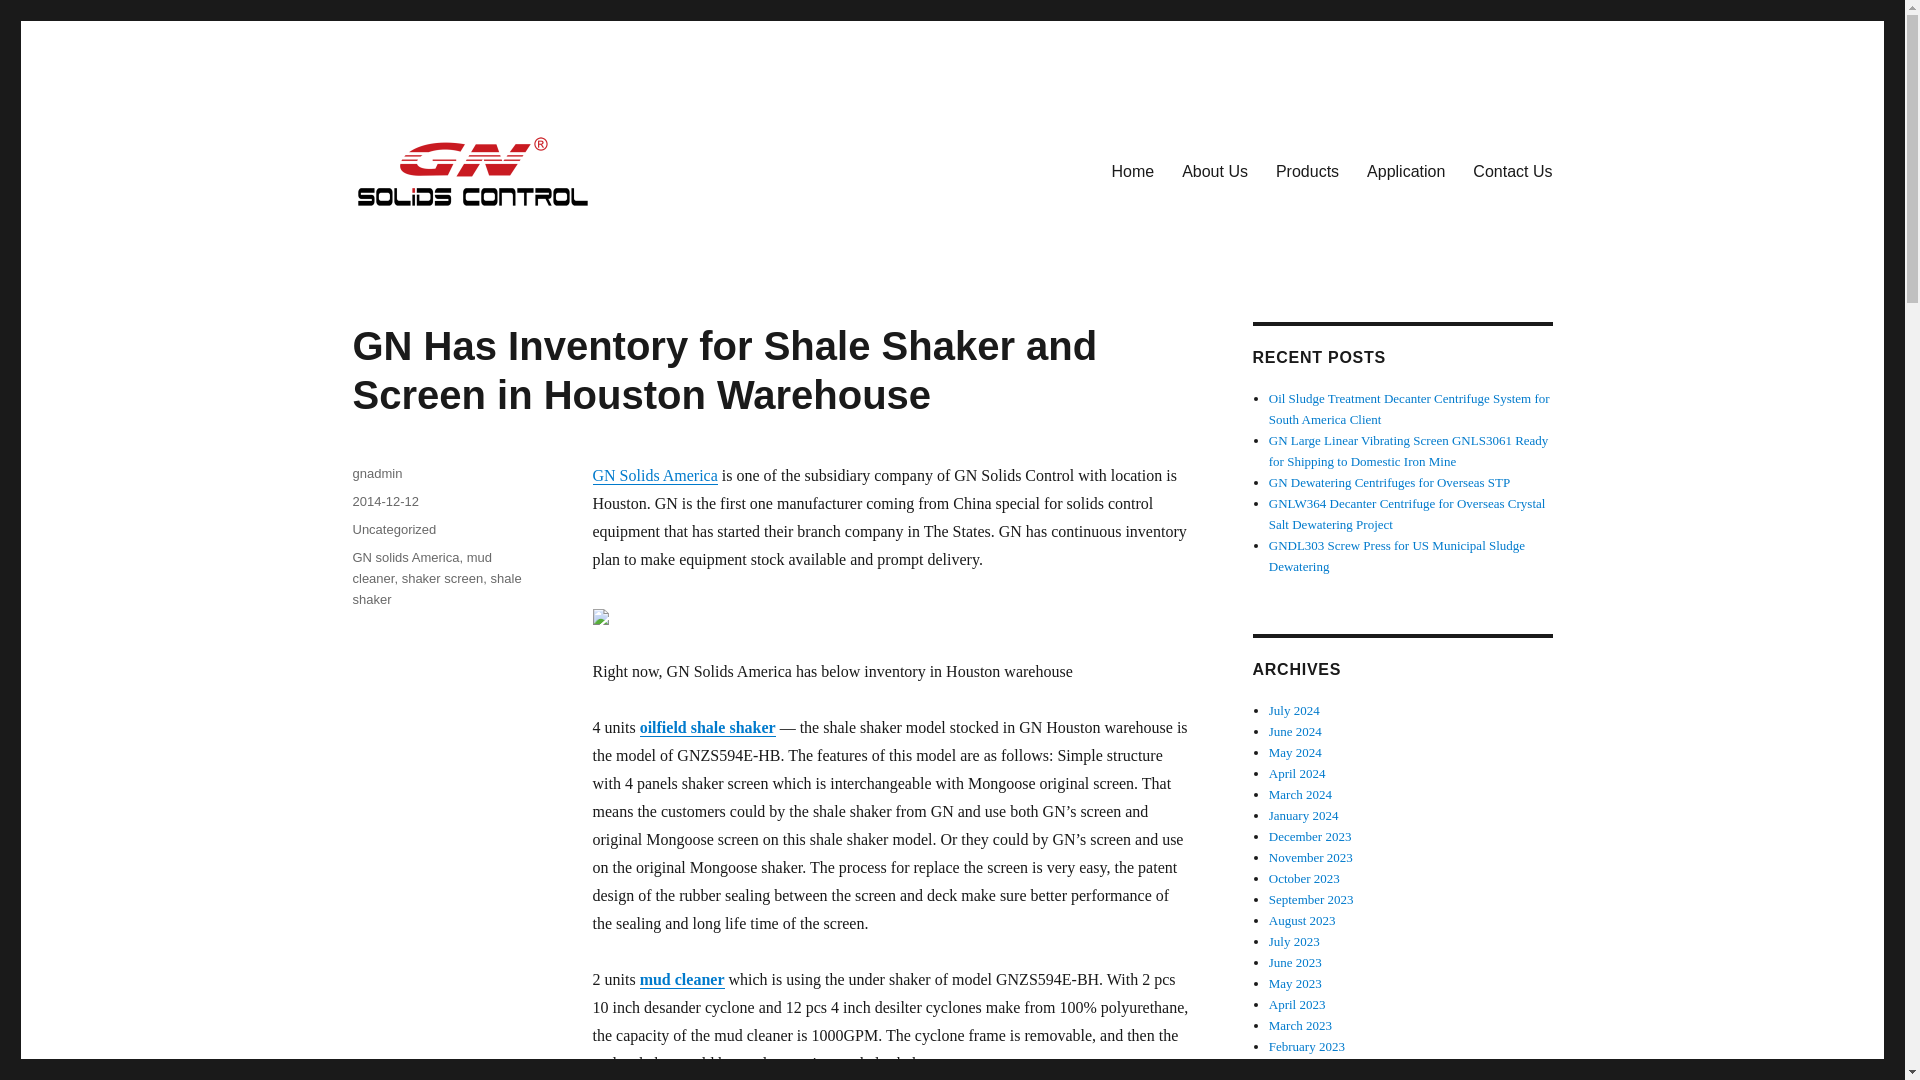 Image resolution: width=1920 pixels, height=1080 pixels. Describe the element at coordinates (1311, 857) in the screenshot. I see `November 2023` at that location.